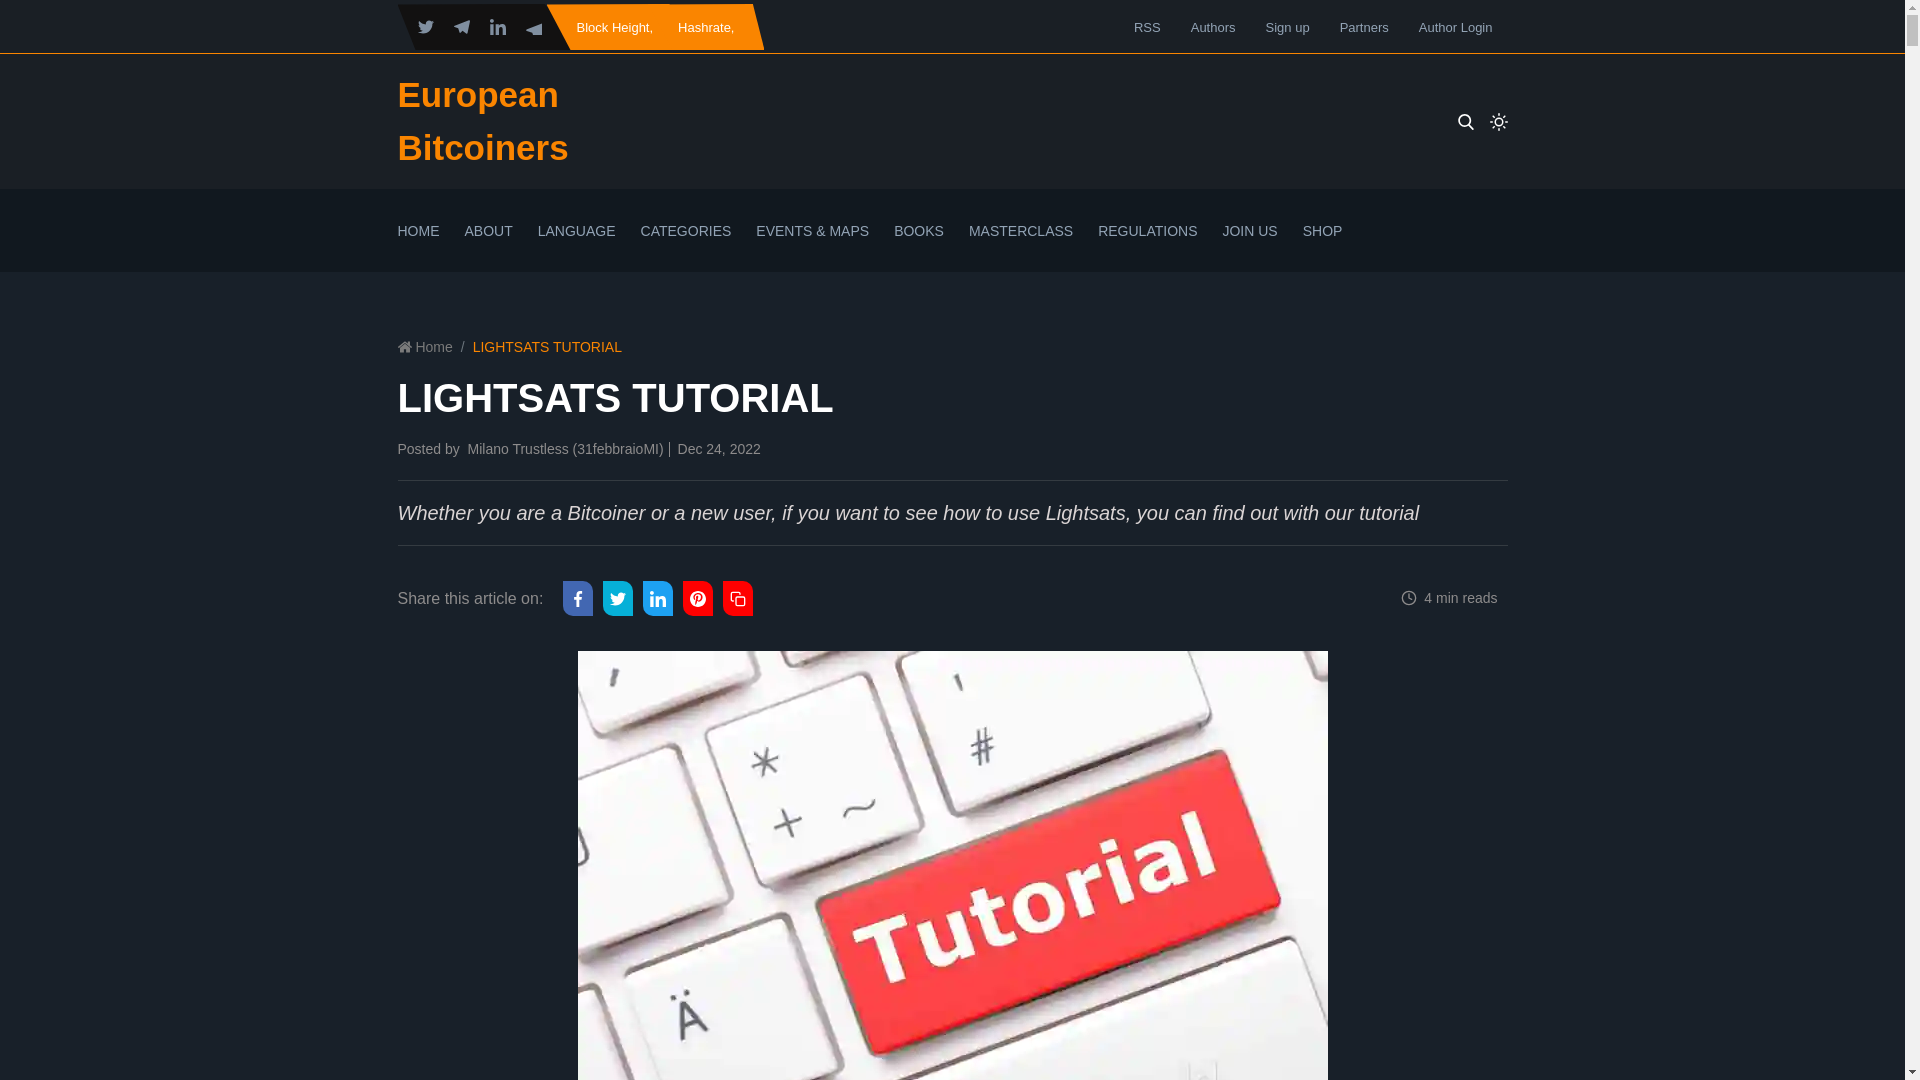 This screenshot has height=1080, width=1920. Describe the element at coordinates (425, 347) in the screenshot. I see `Home` at that location.